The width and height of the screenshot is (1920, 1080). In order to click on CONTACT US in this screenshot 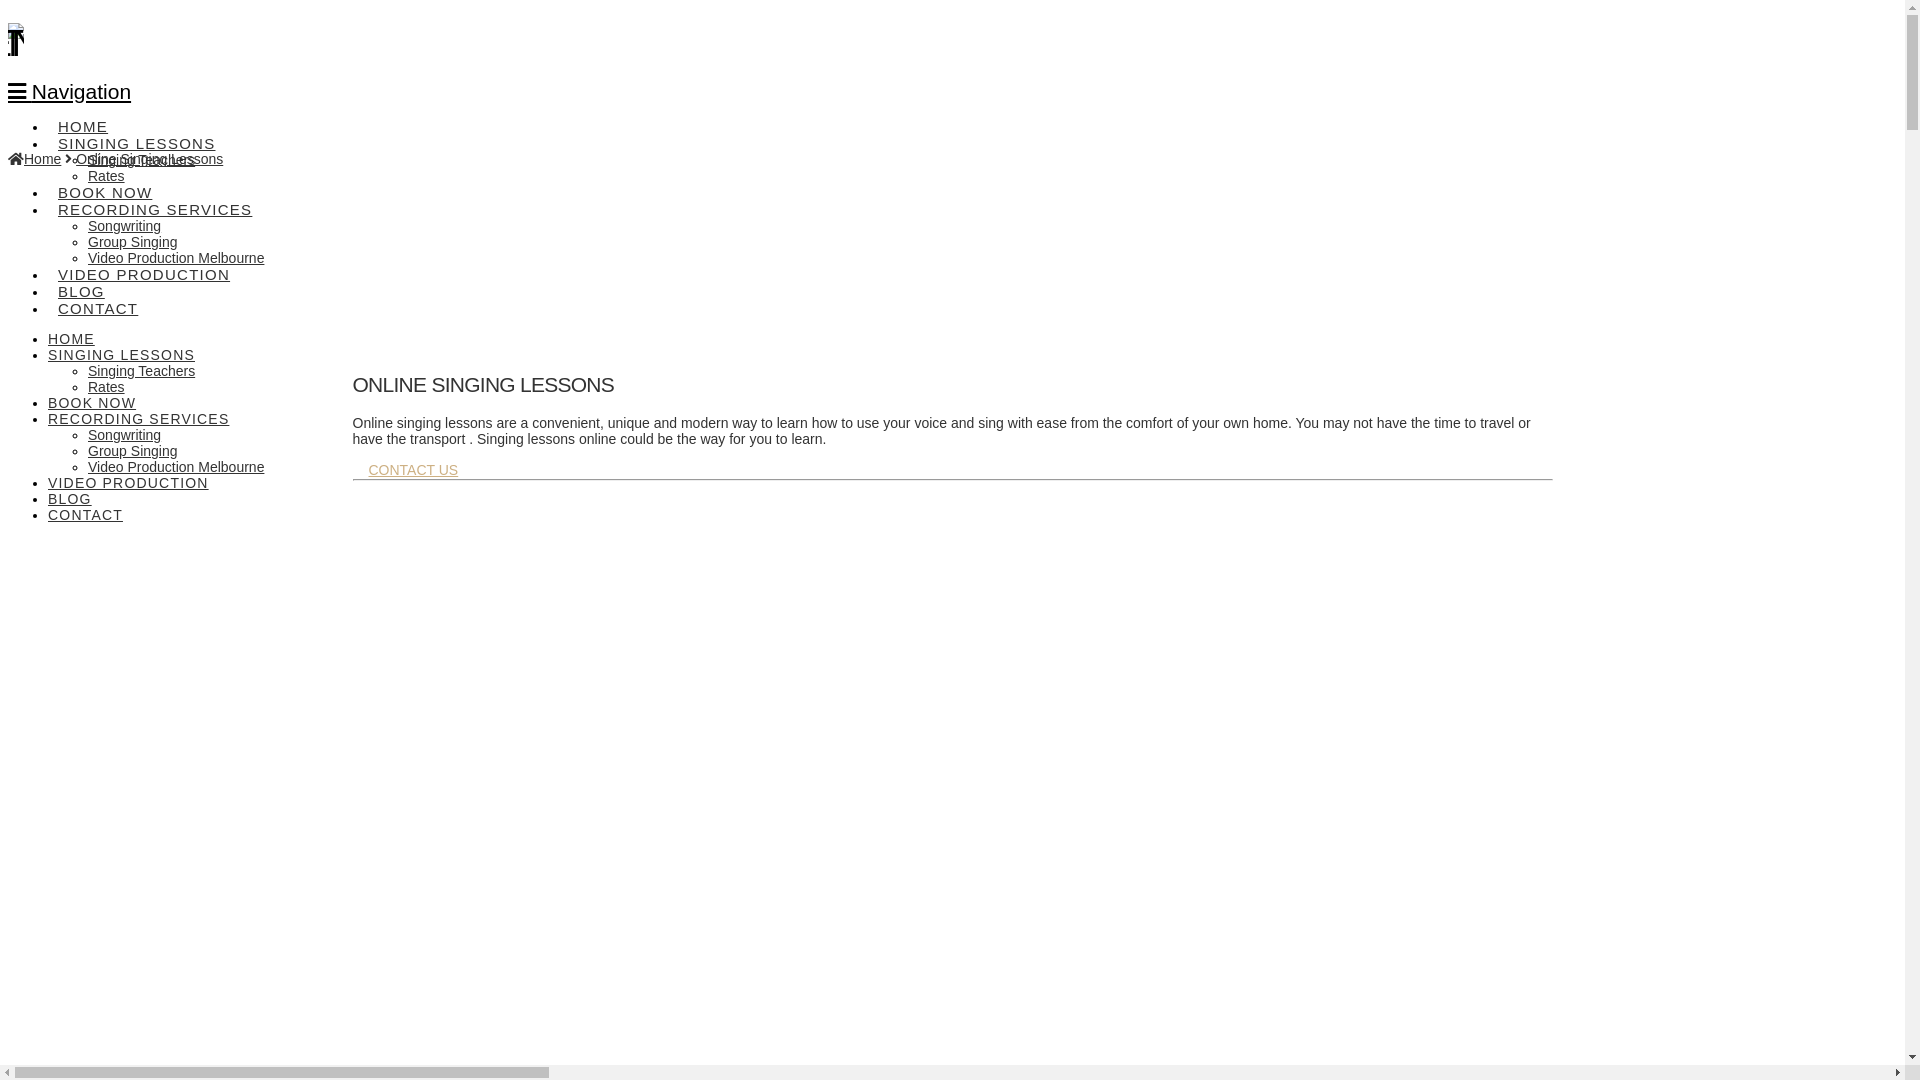, I will do `click(413, 472)`.